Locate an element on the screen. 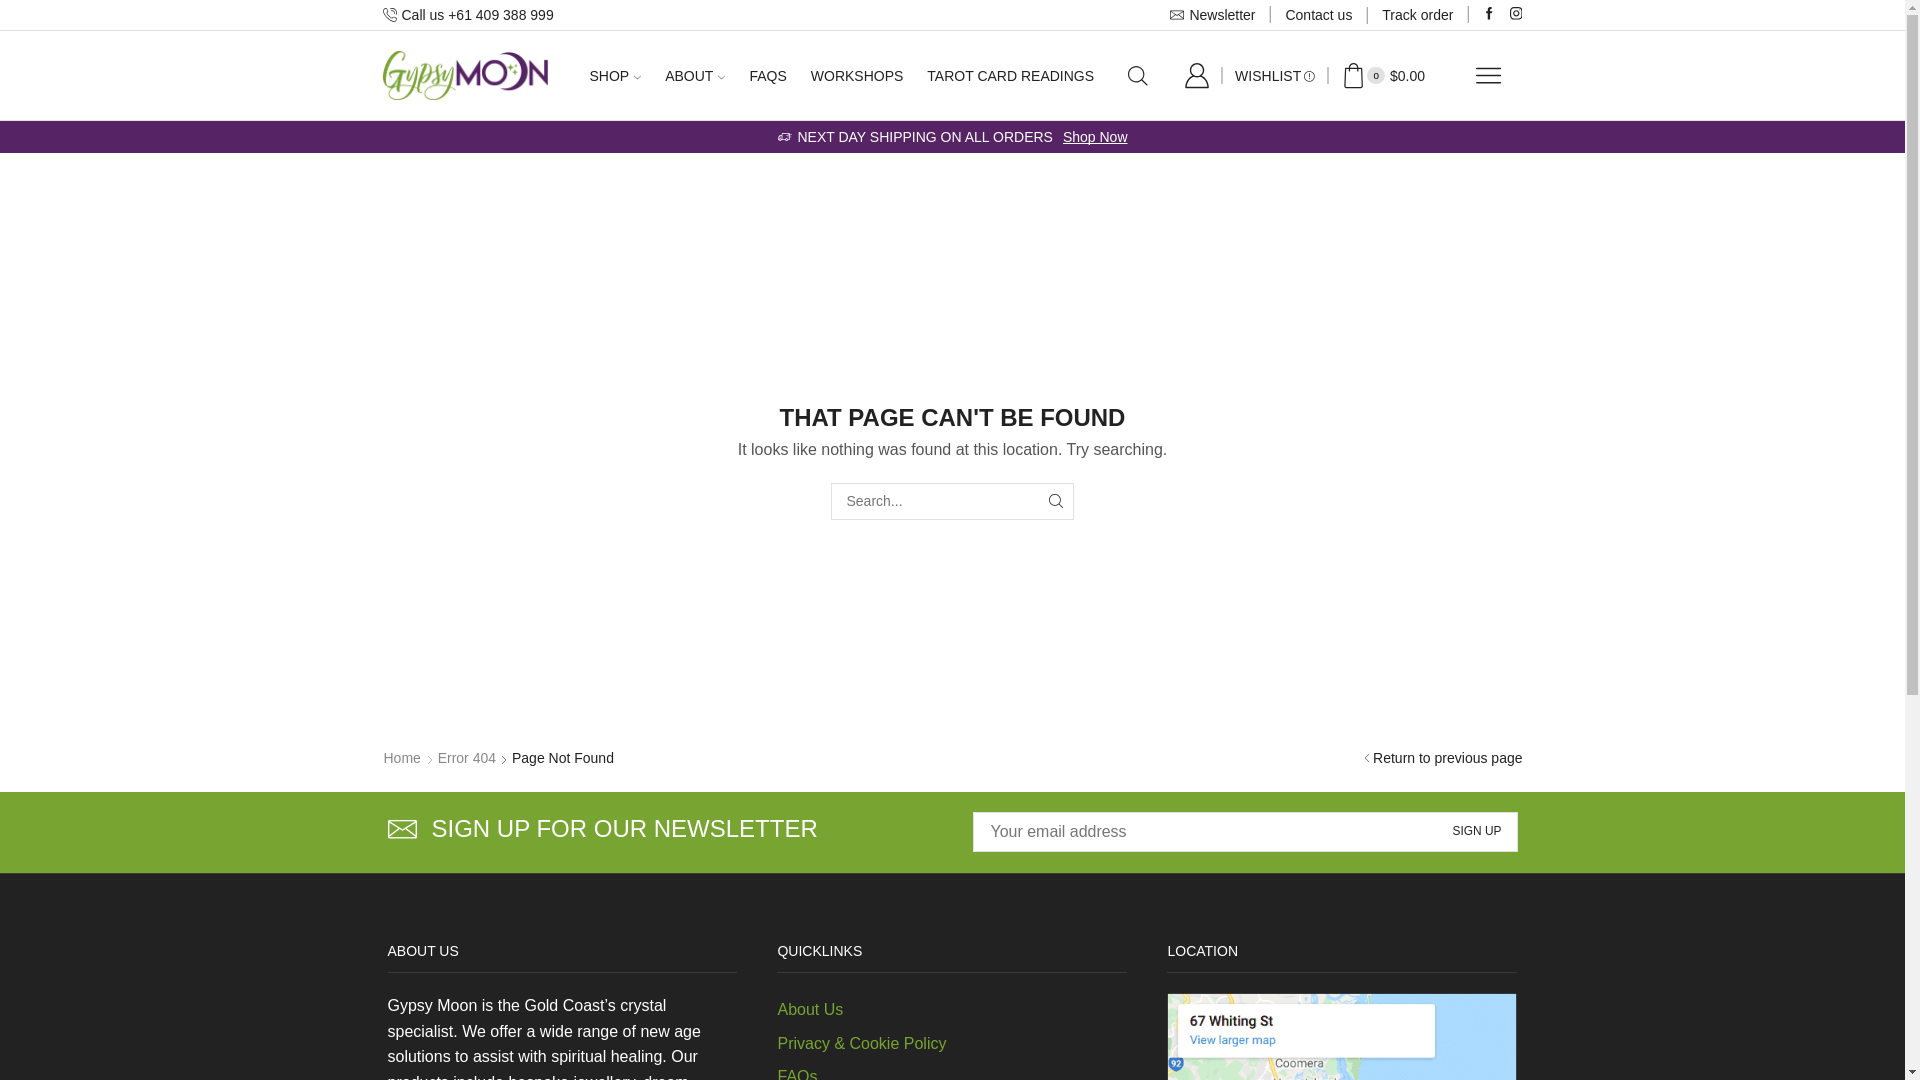  0
$0.00 is located at coordinates (1383, 76).